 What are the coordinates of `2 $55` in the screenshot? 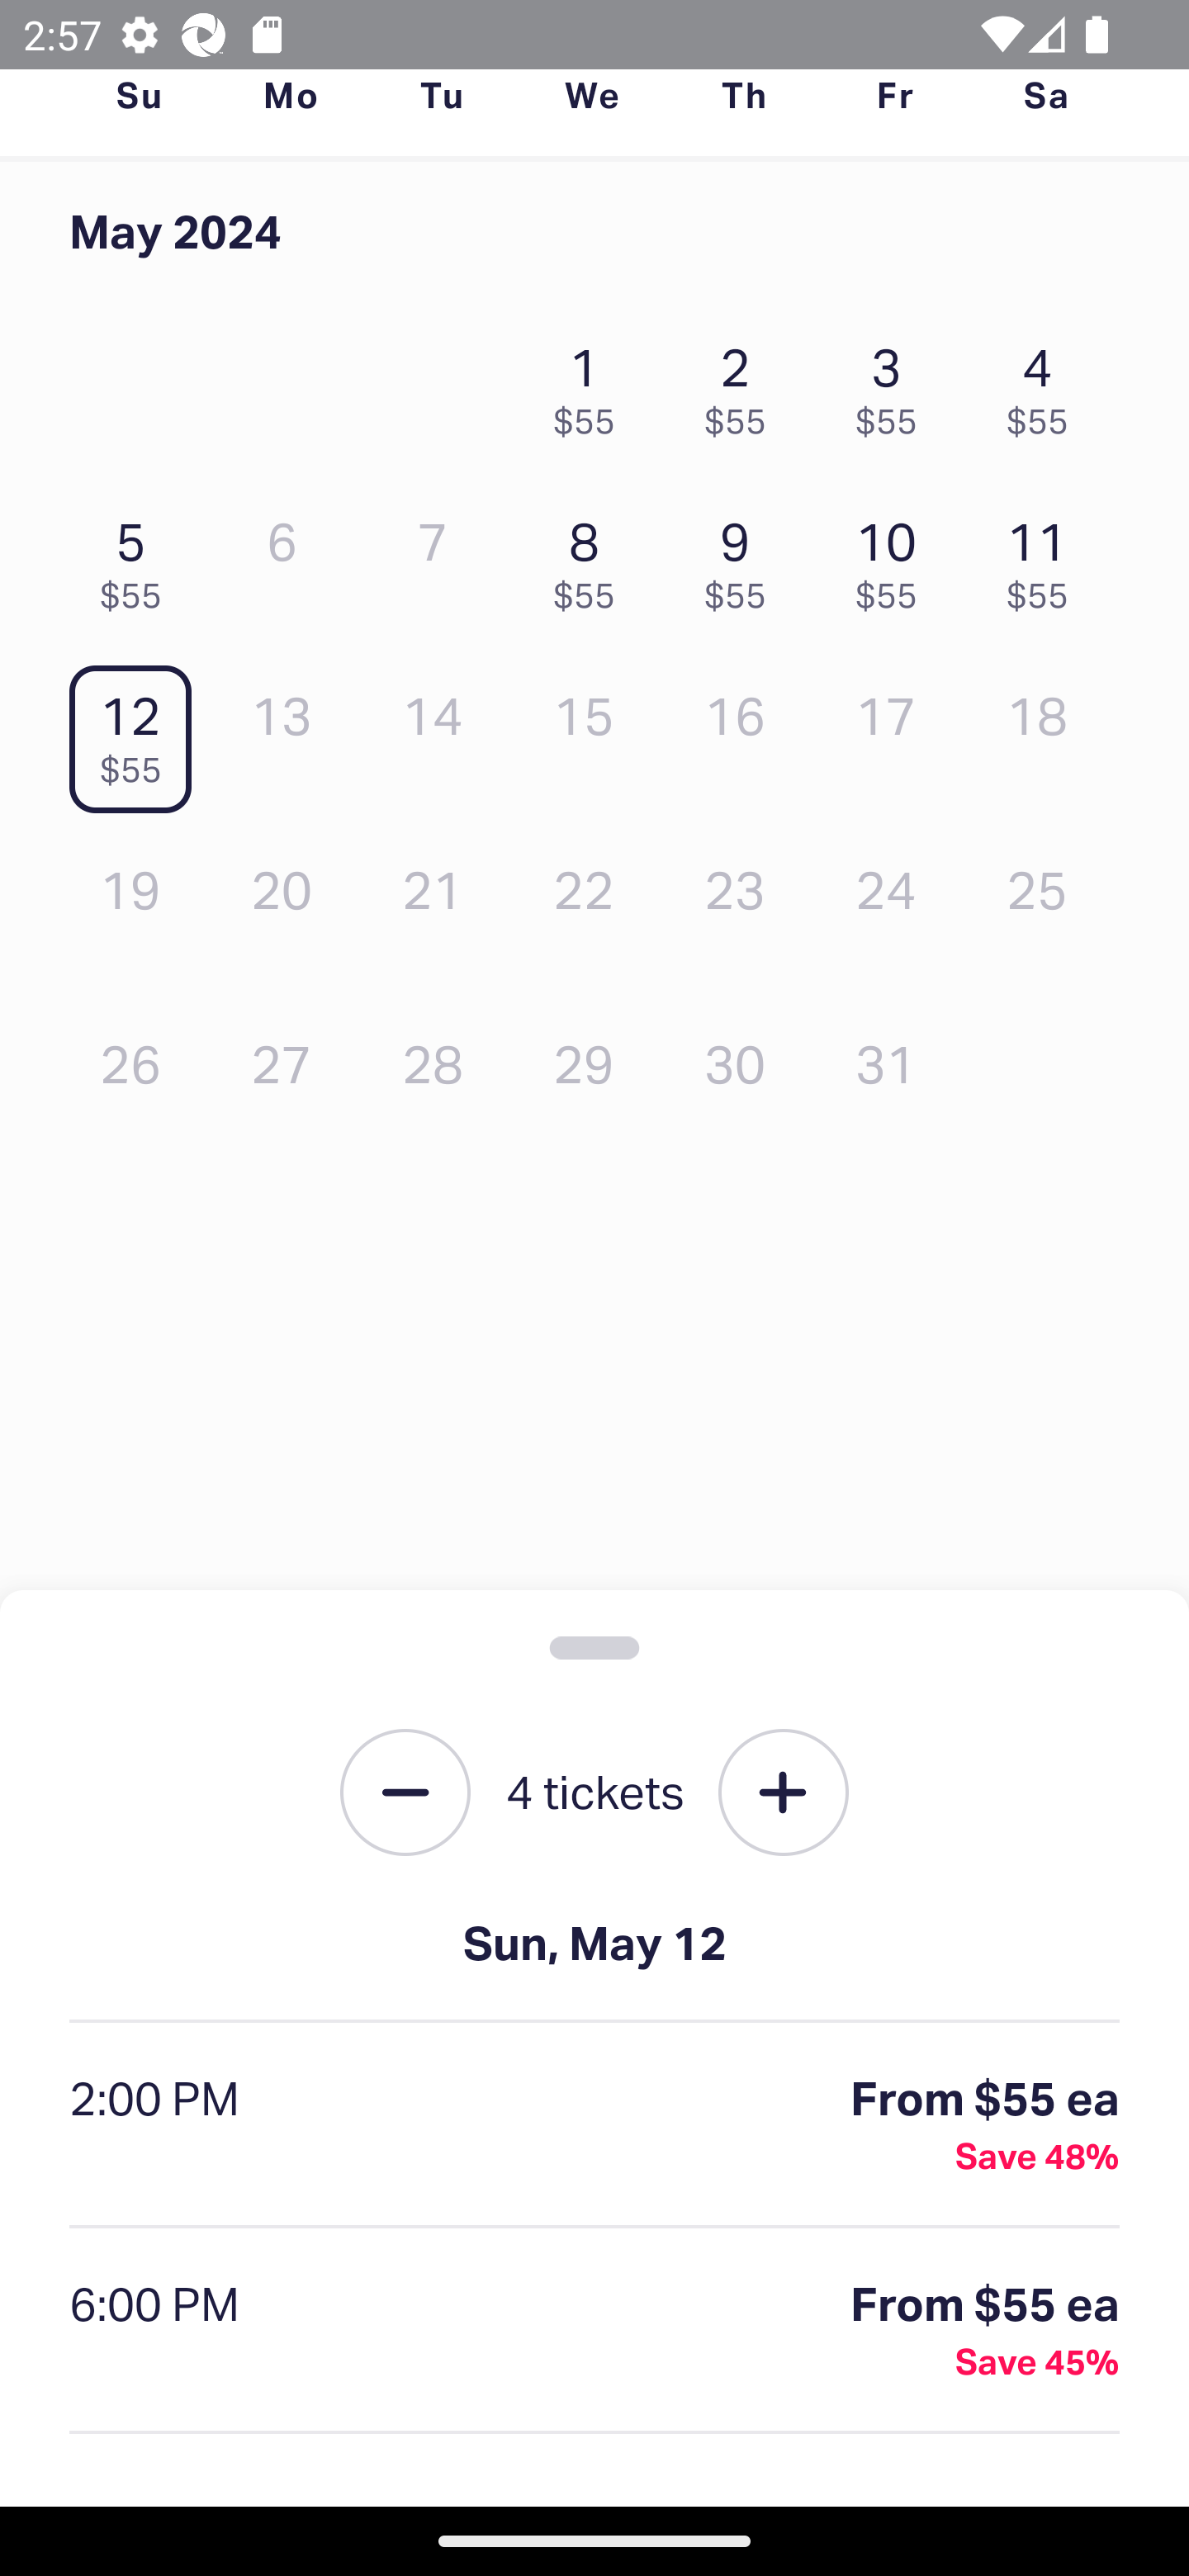 It's located at (743, 382).